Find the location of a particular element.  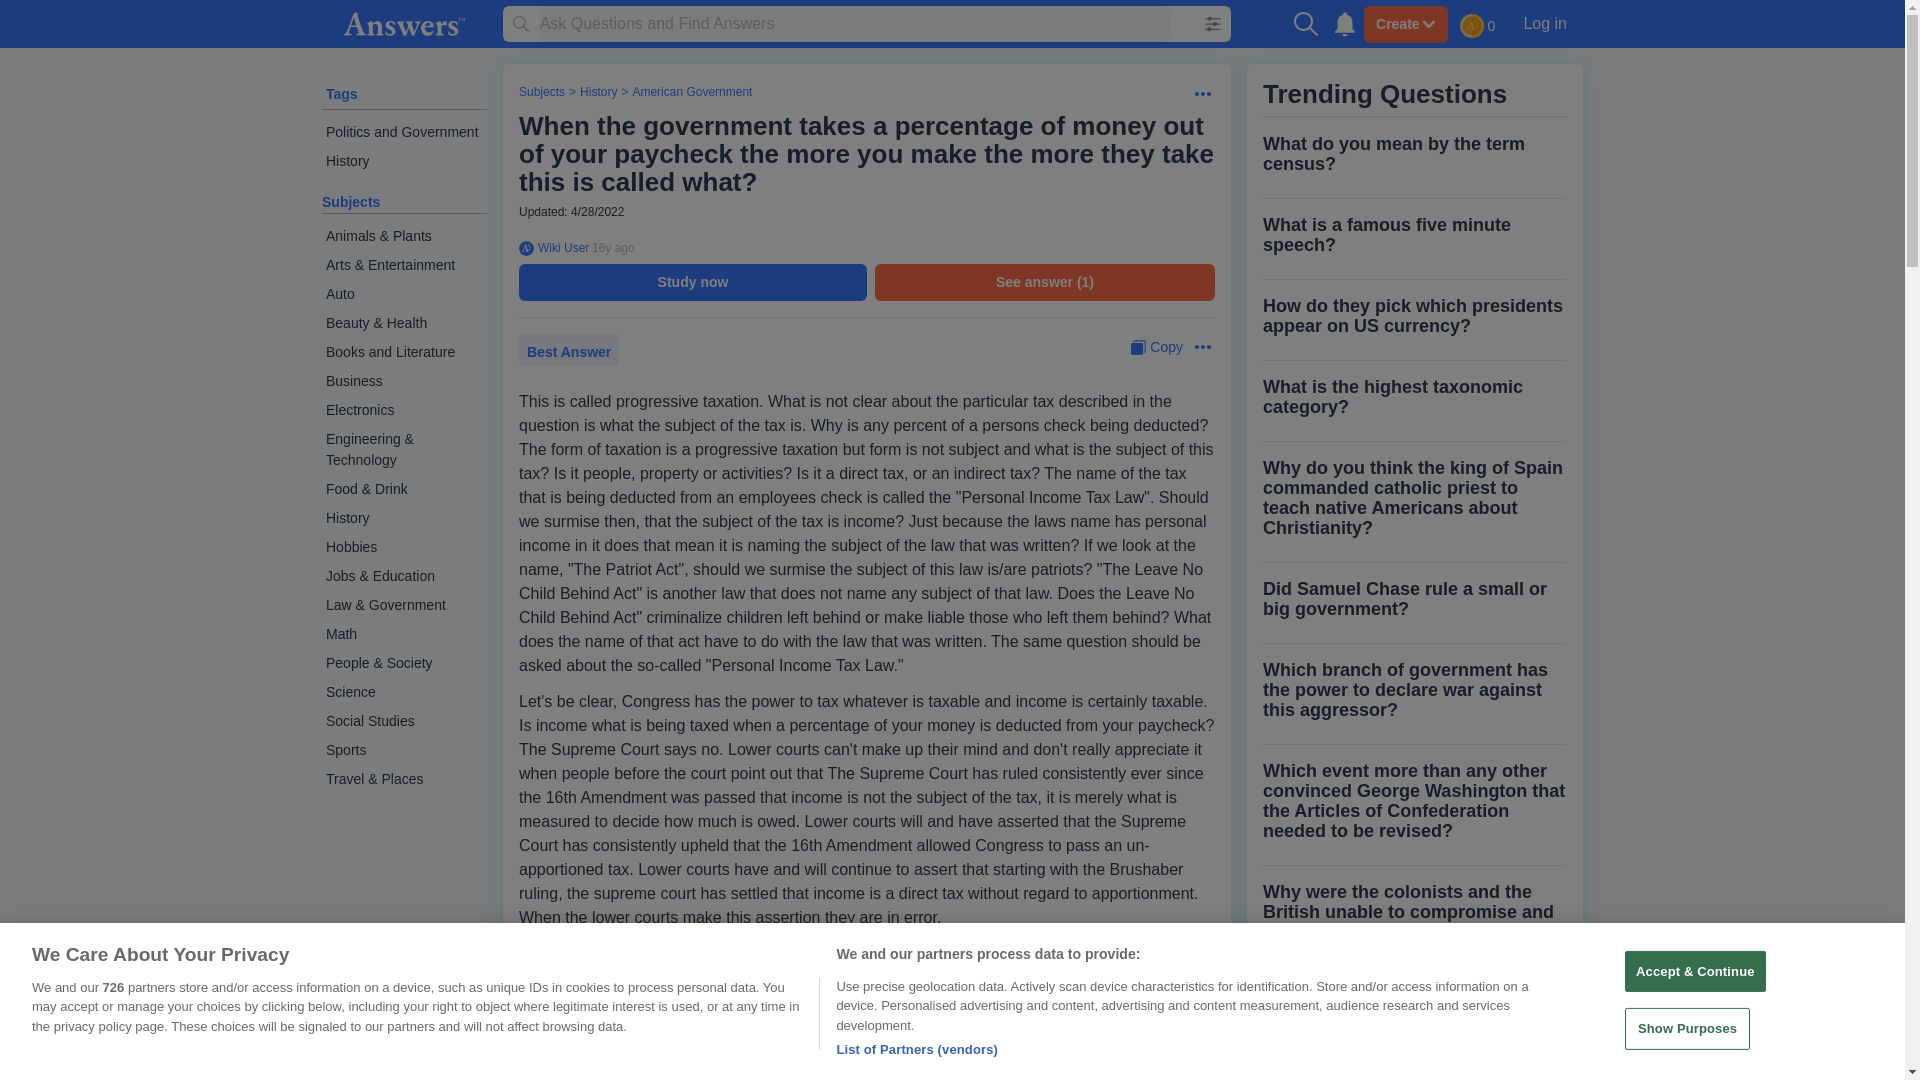

Social Studies is located at coordinates (404, 721).